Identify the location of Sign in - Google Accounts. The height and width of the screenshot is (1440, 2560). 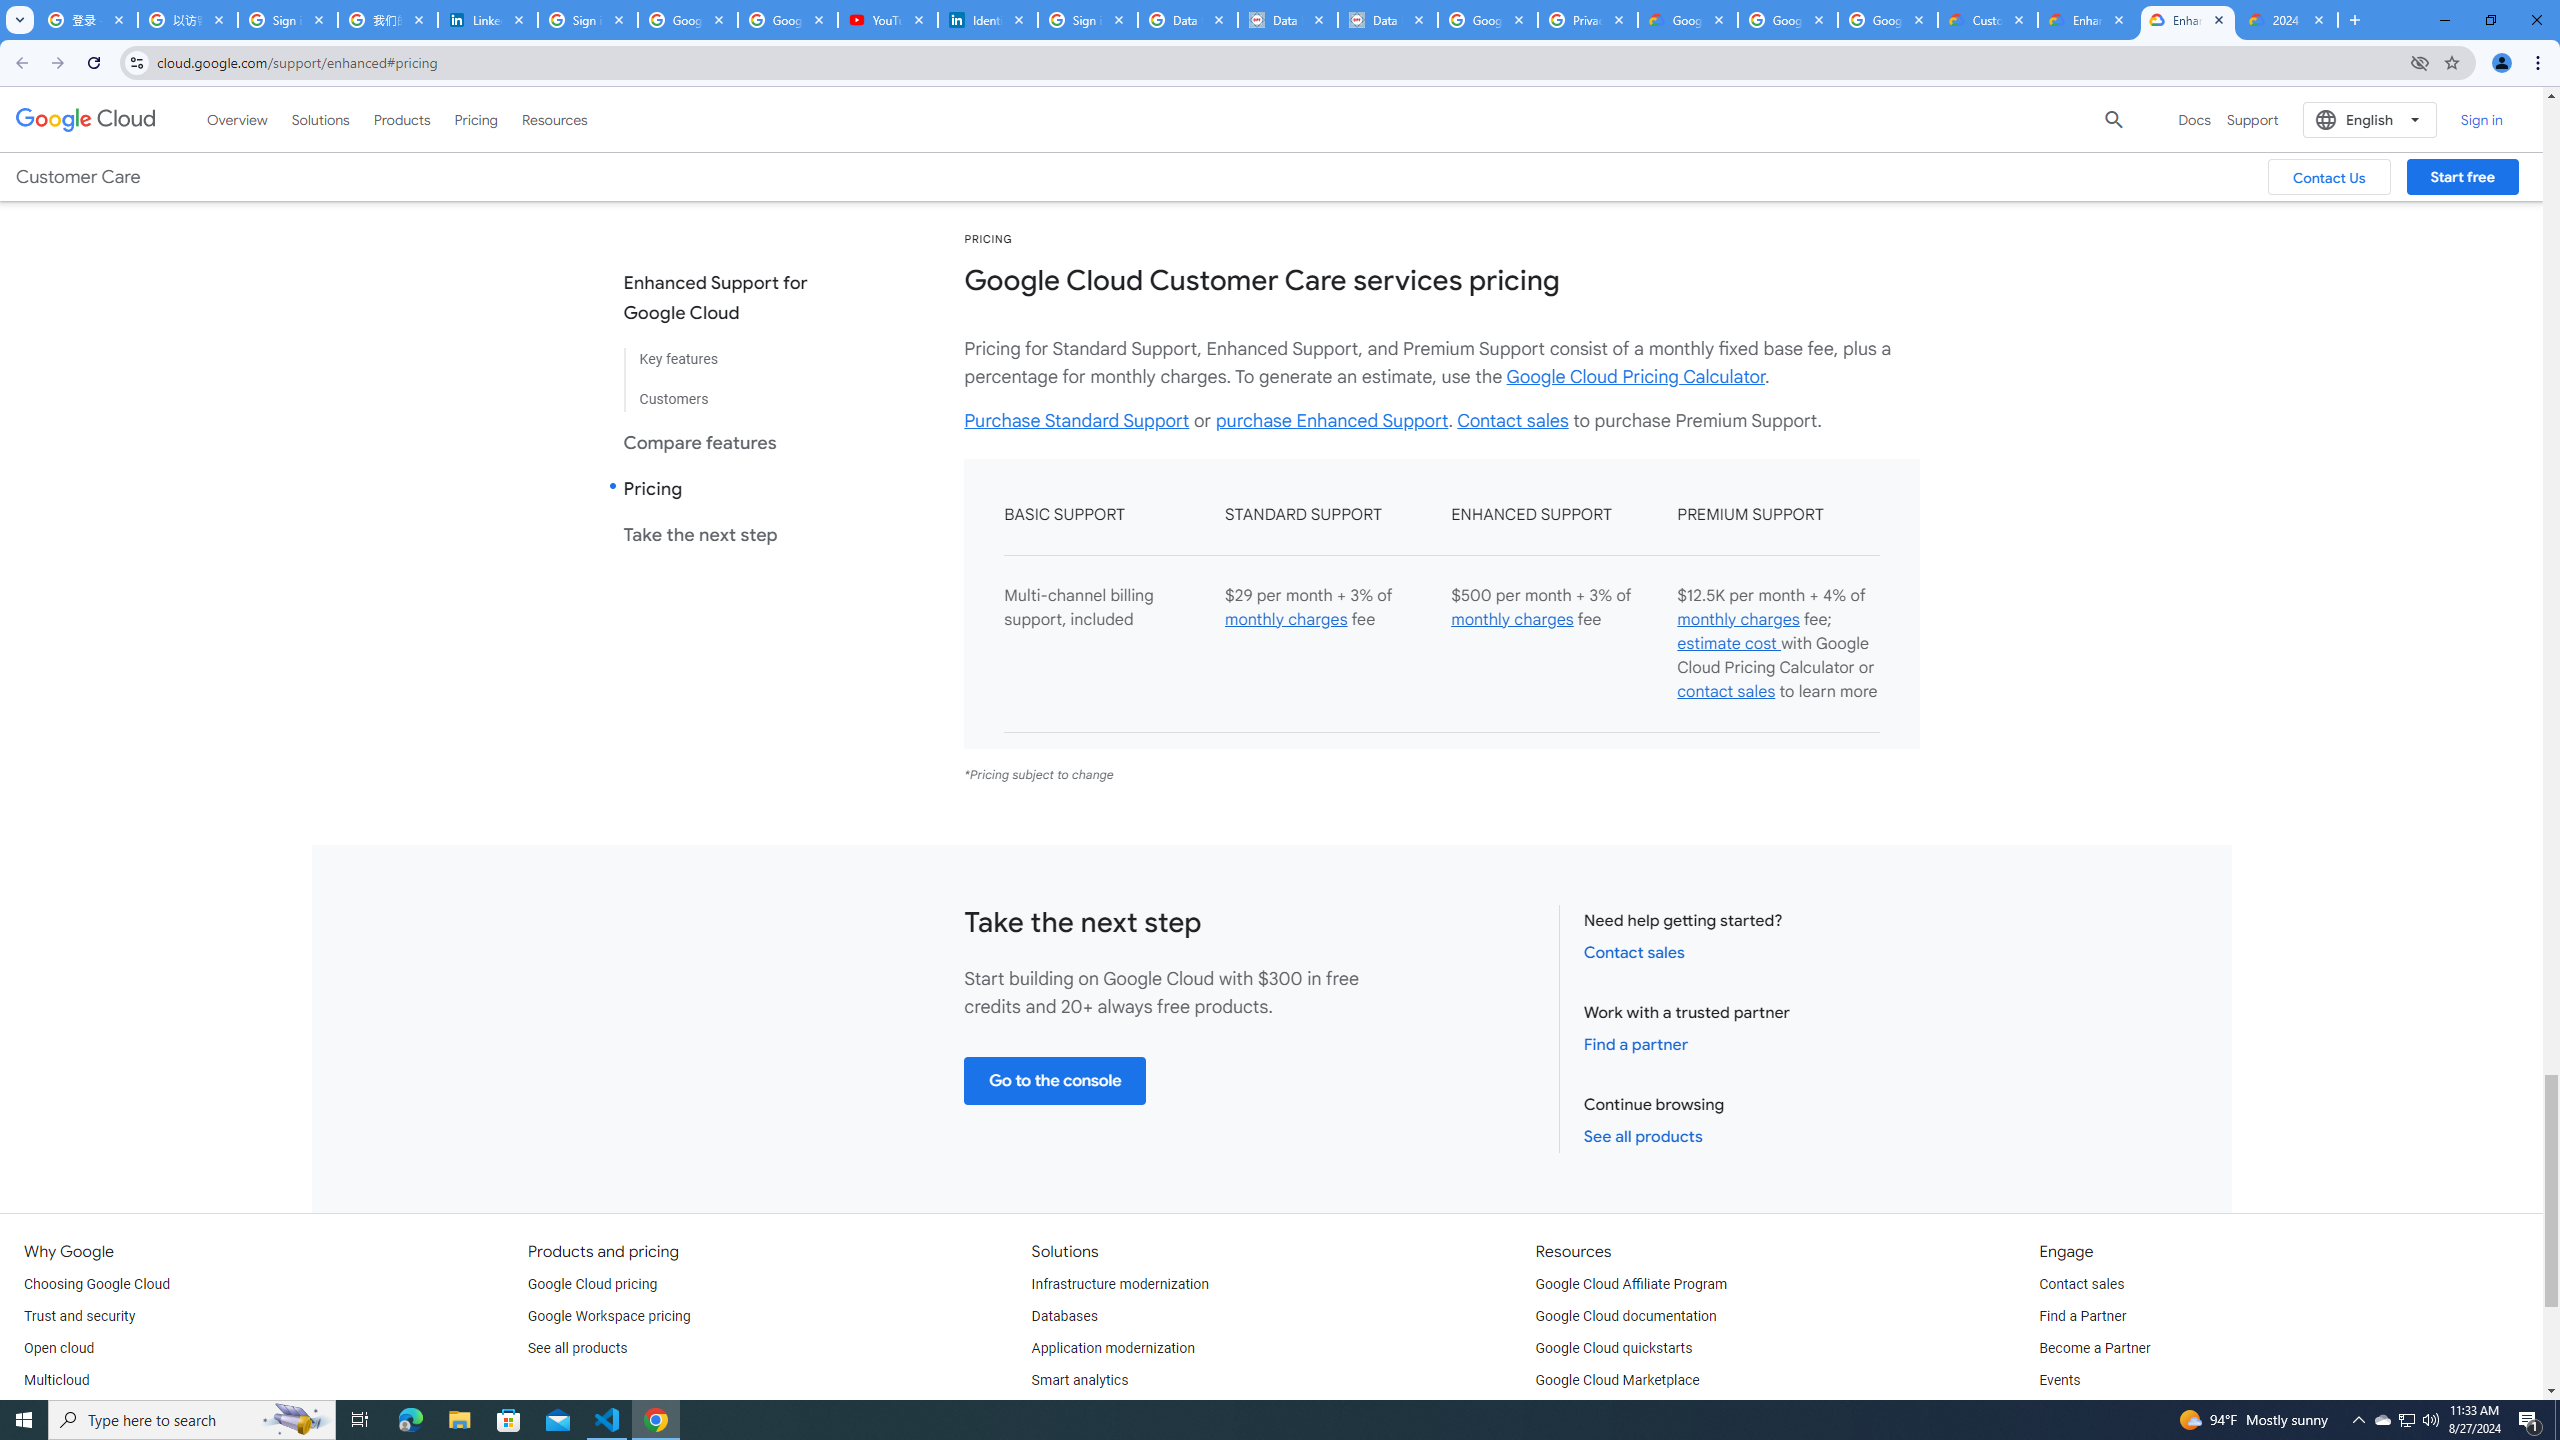
(588, 20).